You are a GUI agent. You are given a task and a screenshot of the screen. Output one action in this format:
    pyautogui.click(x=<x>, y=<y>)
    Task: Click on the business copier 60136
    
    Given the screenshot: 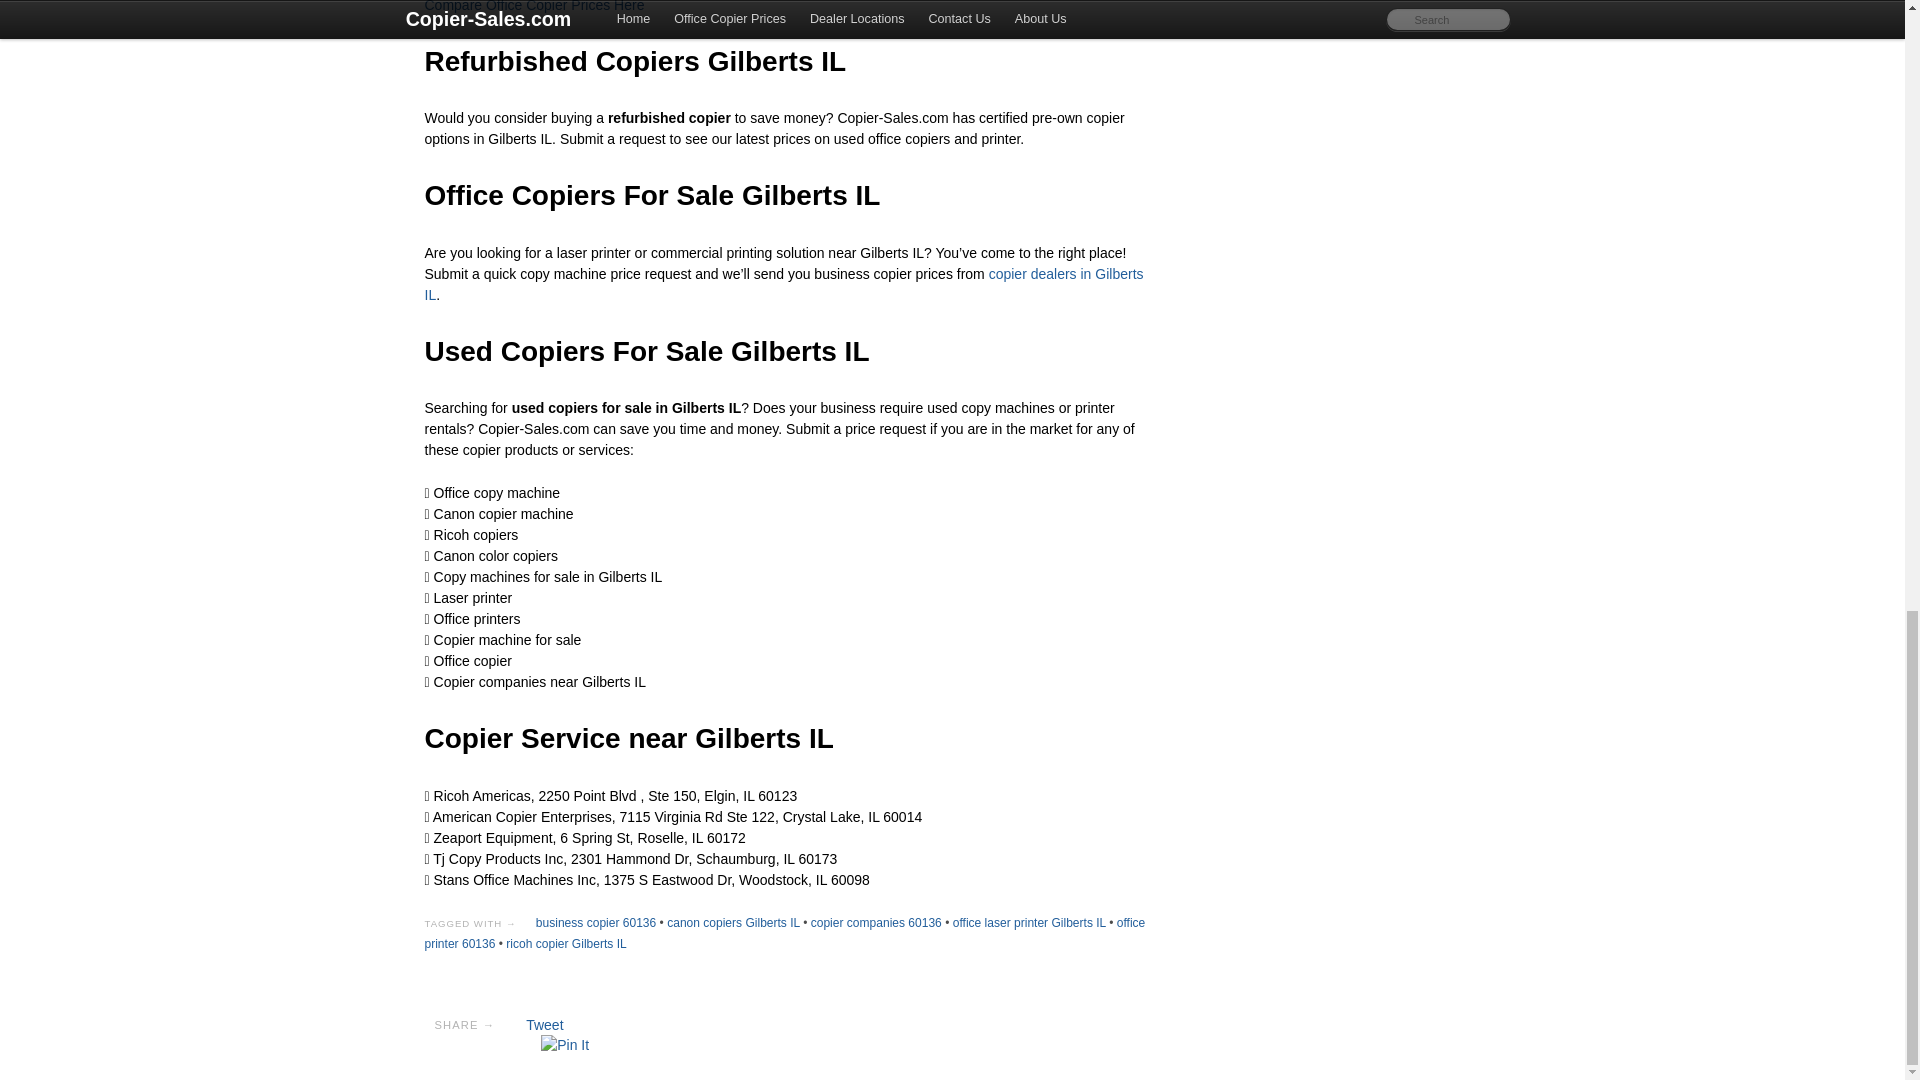 What is the action you would take?
    pyautogui.click(x=596, y=922)
    